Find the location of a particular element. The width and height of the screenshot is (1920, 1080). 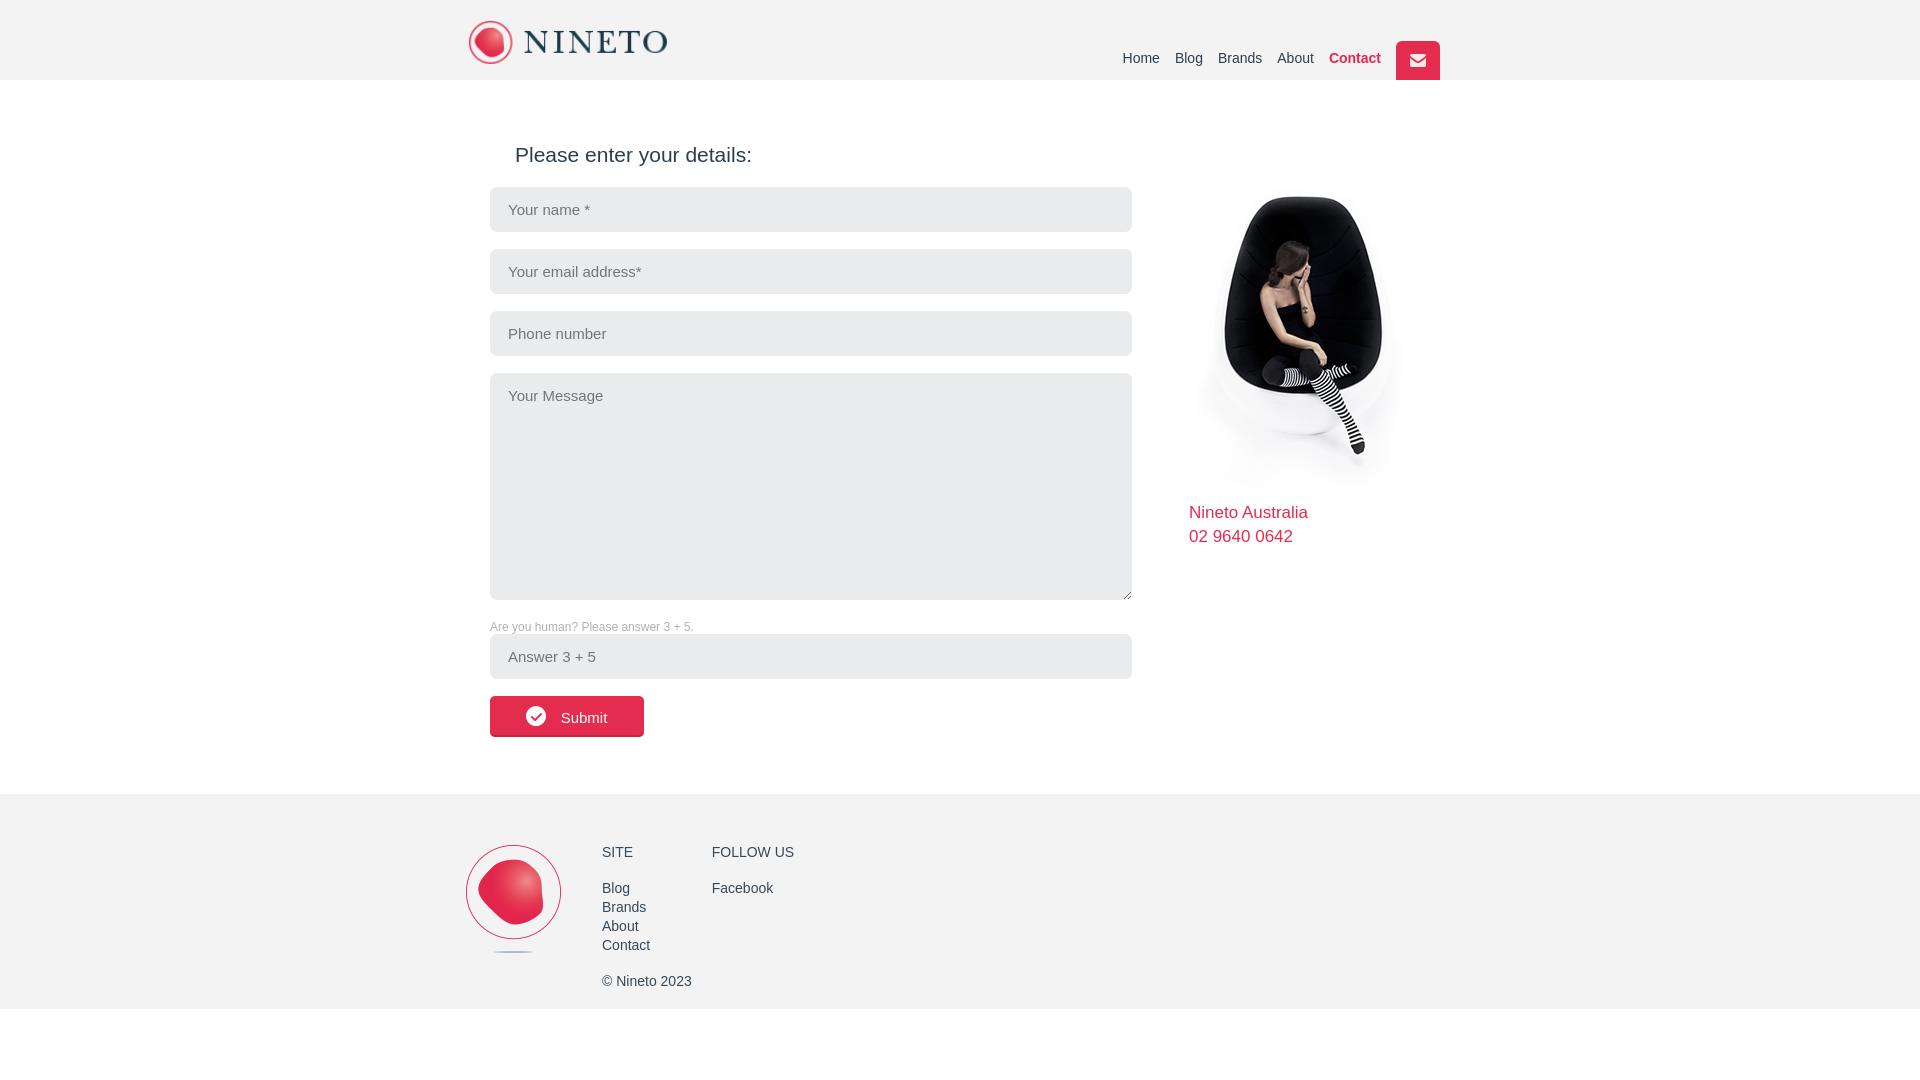

About is located at coordinates (1296, 58).